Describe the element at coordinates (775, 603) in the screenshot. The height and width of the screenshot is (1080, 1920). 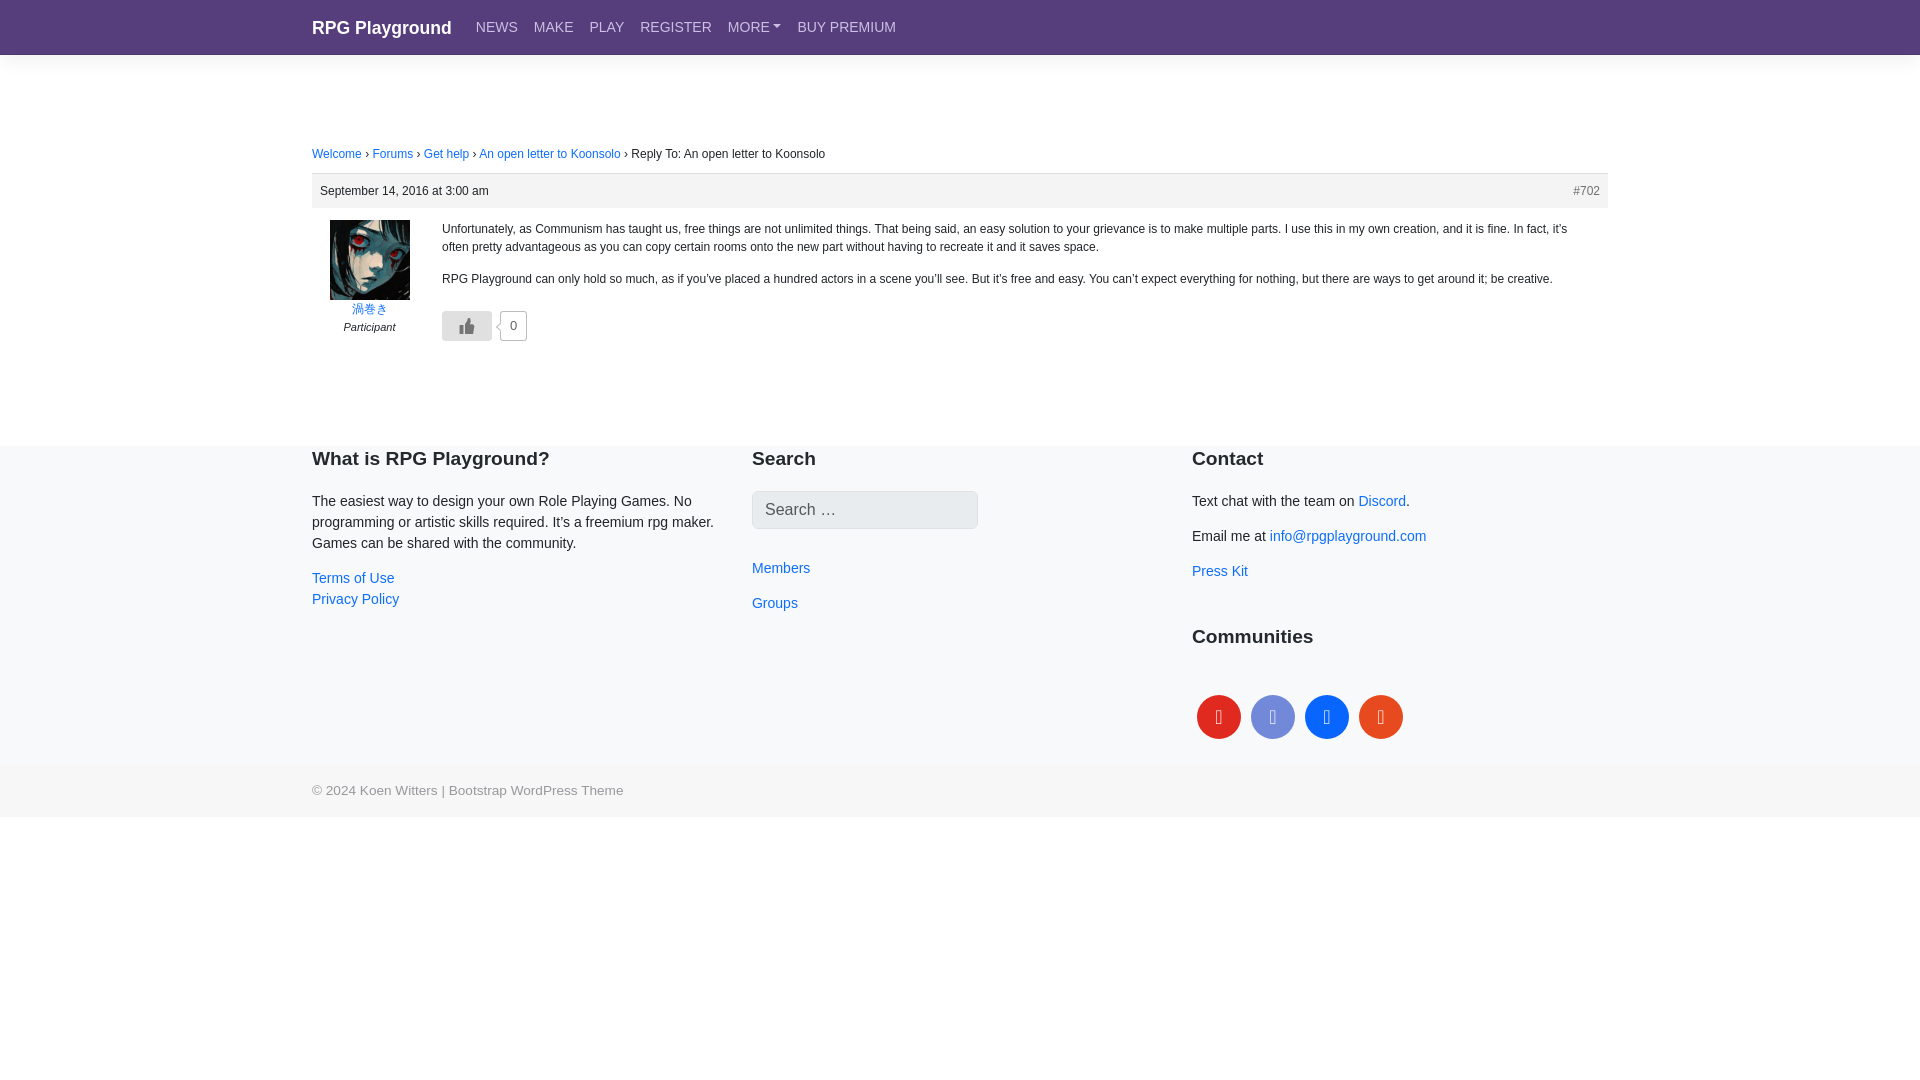
I see `Groups` at that location.